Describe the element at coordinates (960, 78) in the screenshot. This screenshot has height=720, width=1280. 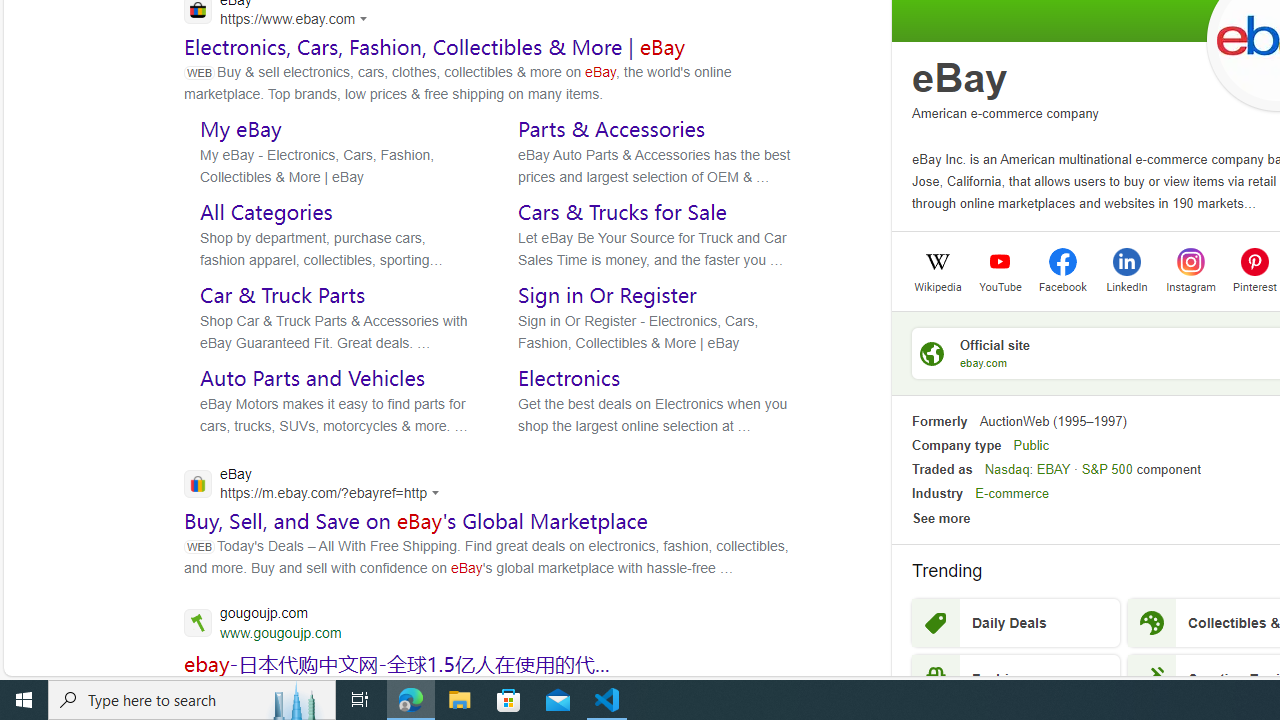
I see `eBay` at that location.